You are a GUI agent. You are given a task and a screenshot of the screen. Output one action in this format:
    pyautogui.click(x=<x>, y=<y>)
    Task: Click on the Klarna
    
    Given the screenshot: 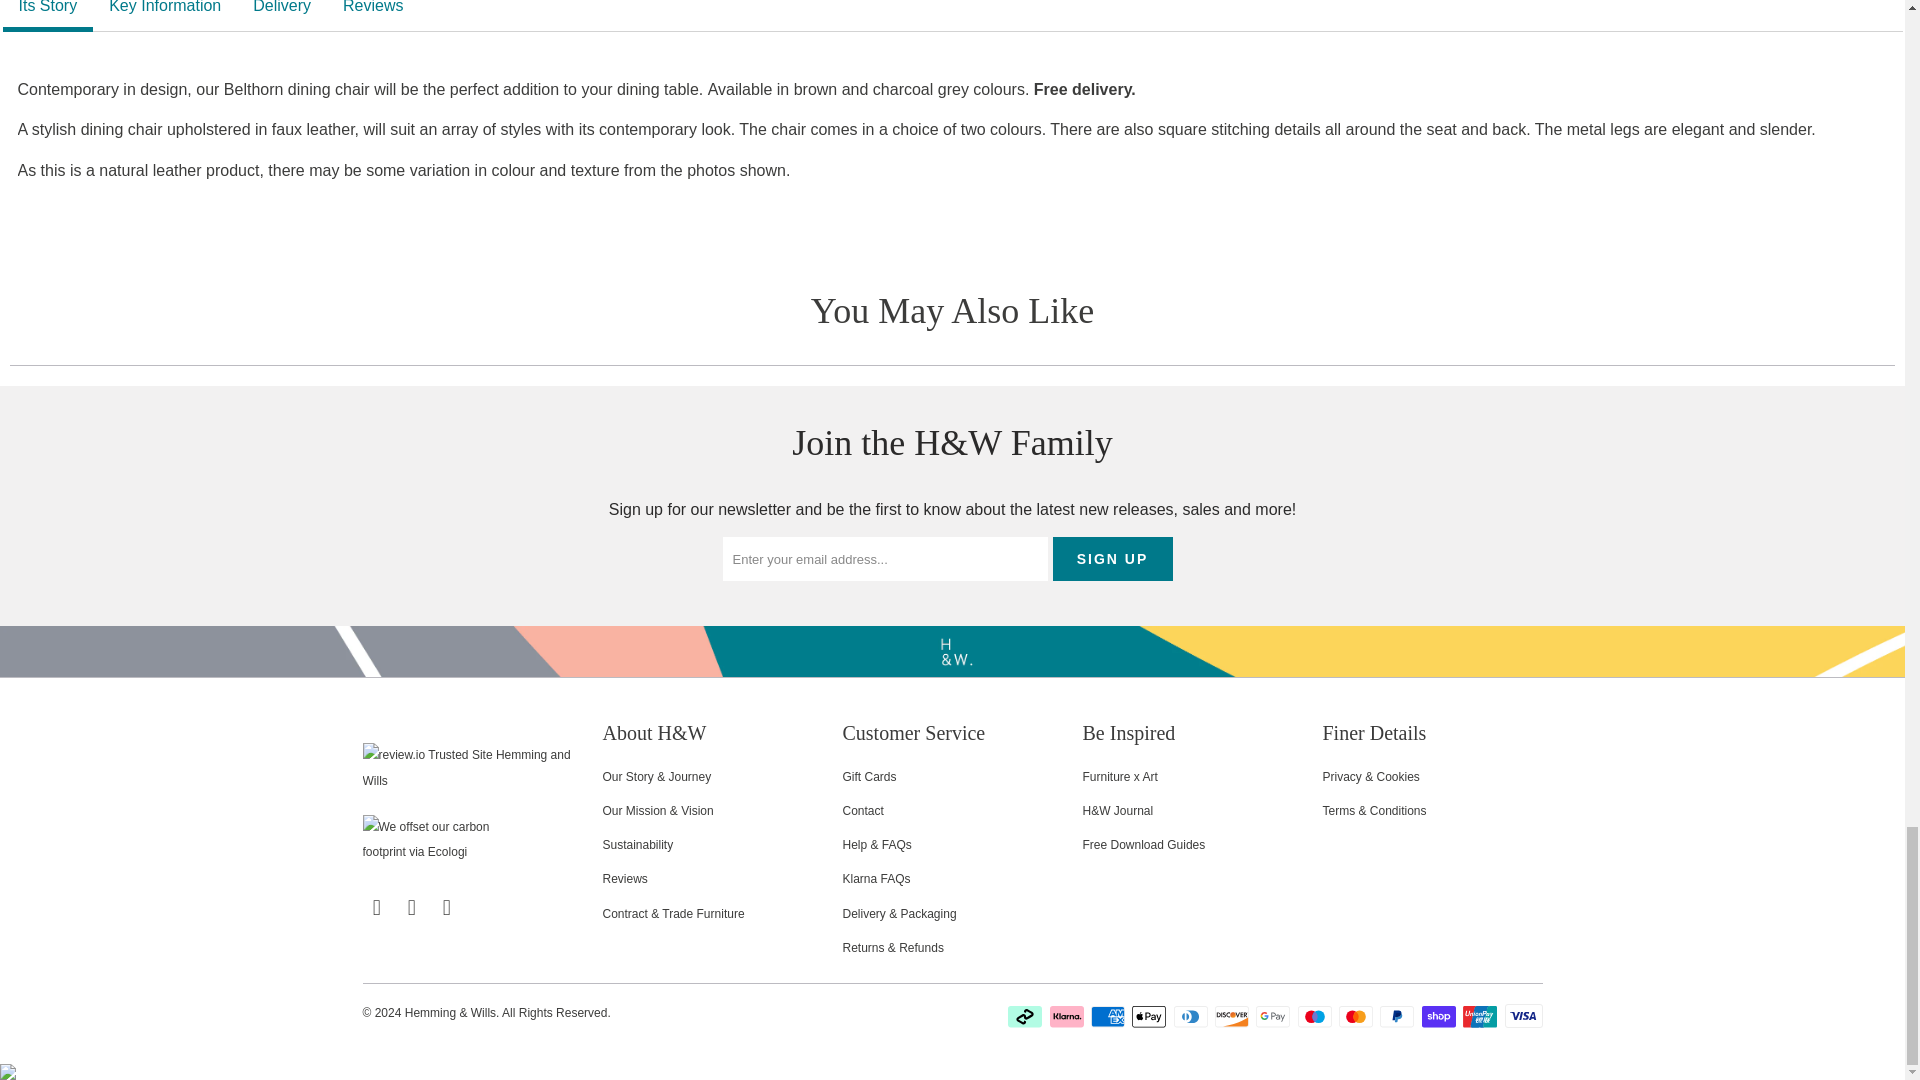 What is the action you would take?
    pyautogui.click(x=1069, y=1016)
    